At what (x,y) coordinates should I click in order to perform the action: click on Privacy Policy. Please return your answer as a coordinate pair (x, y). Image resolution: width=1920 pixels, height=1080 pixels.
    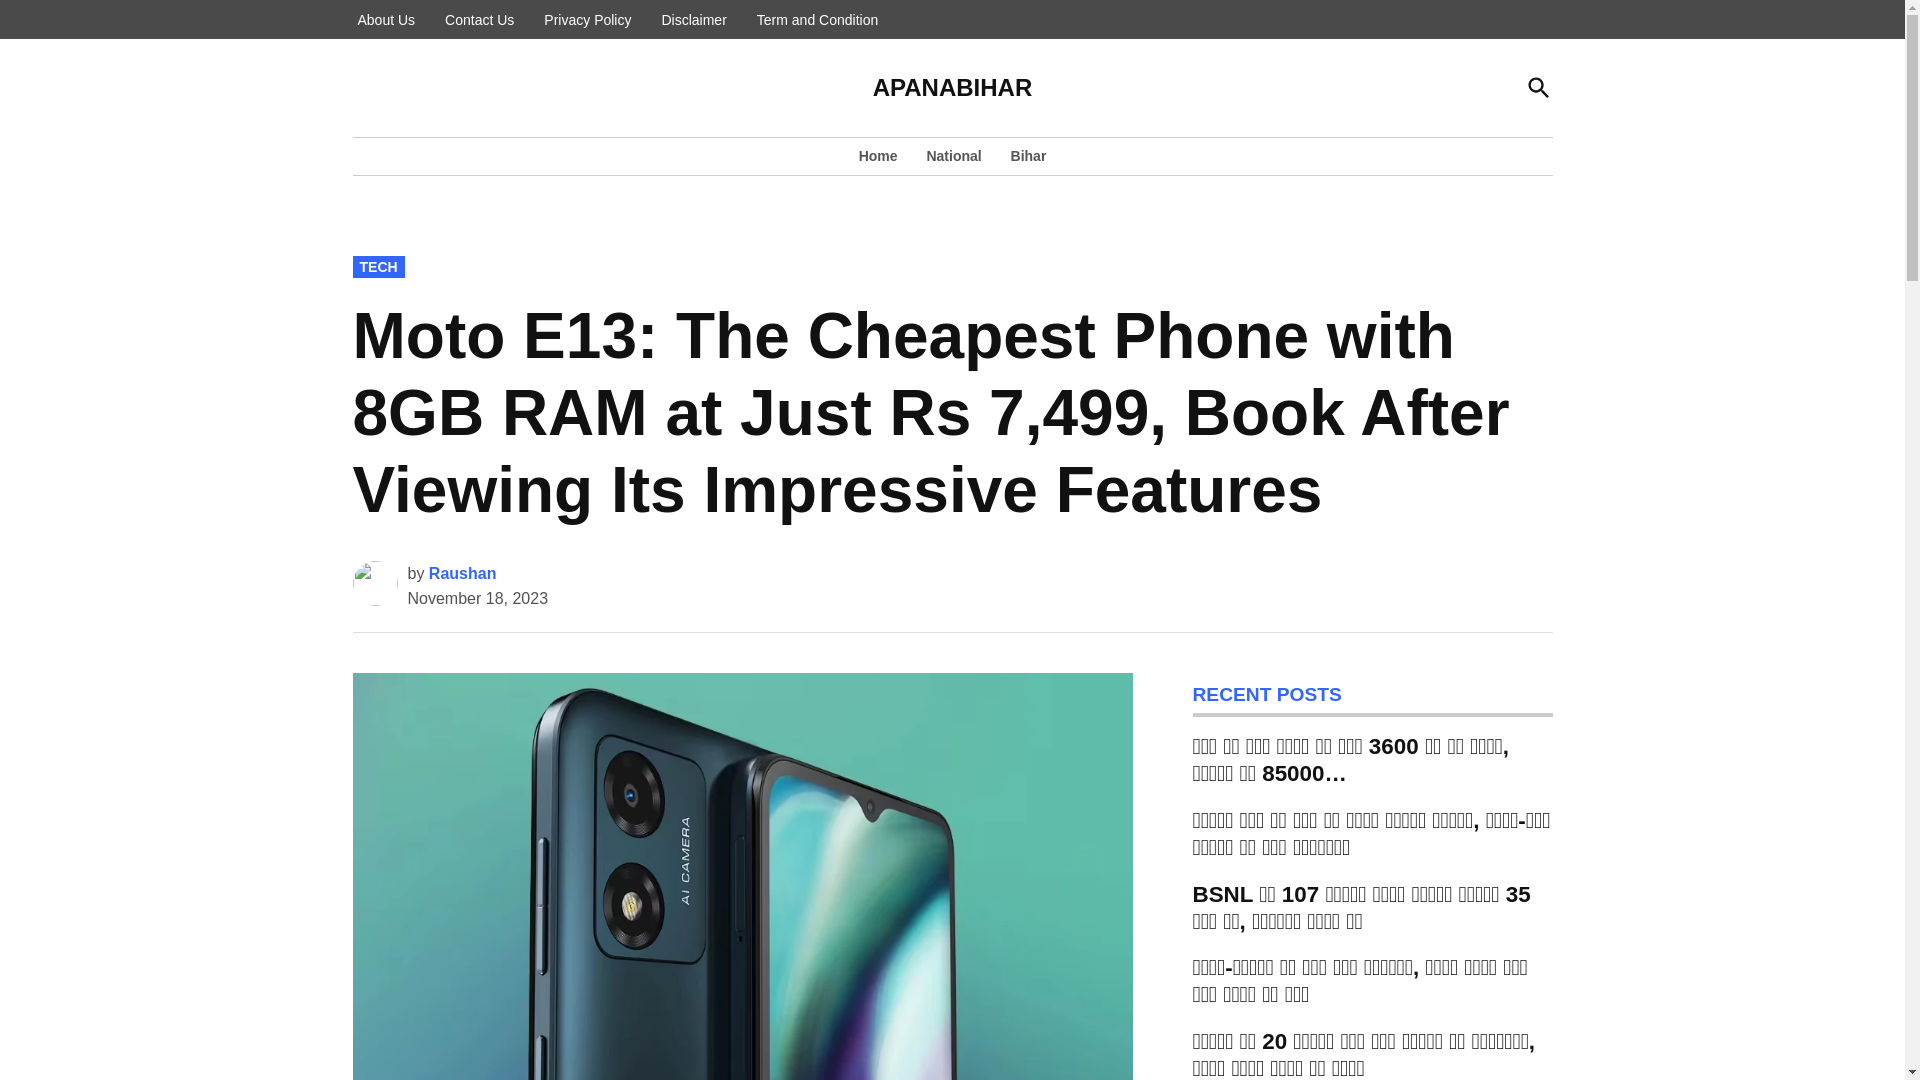
    Looking at the image, I should click on (587, 20).